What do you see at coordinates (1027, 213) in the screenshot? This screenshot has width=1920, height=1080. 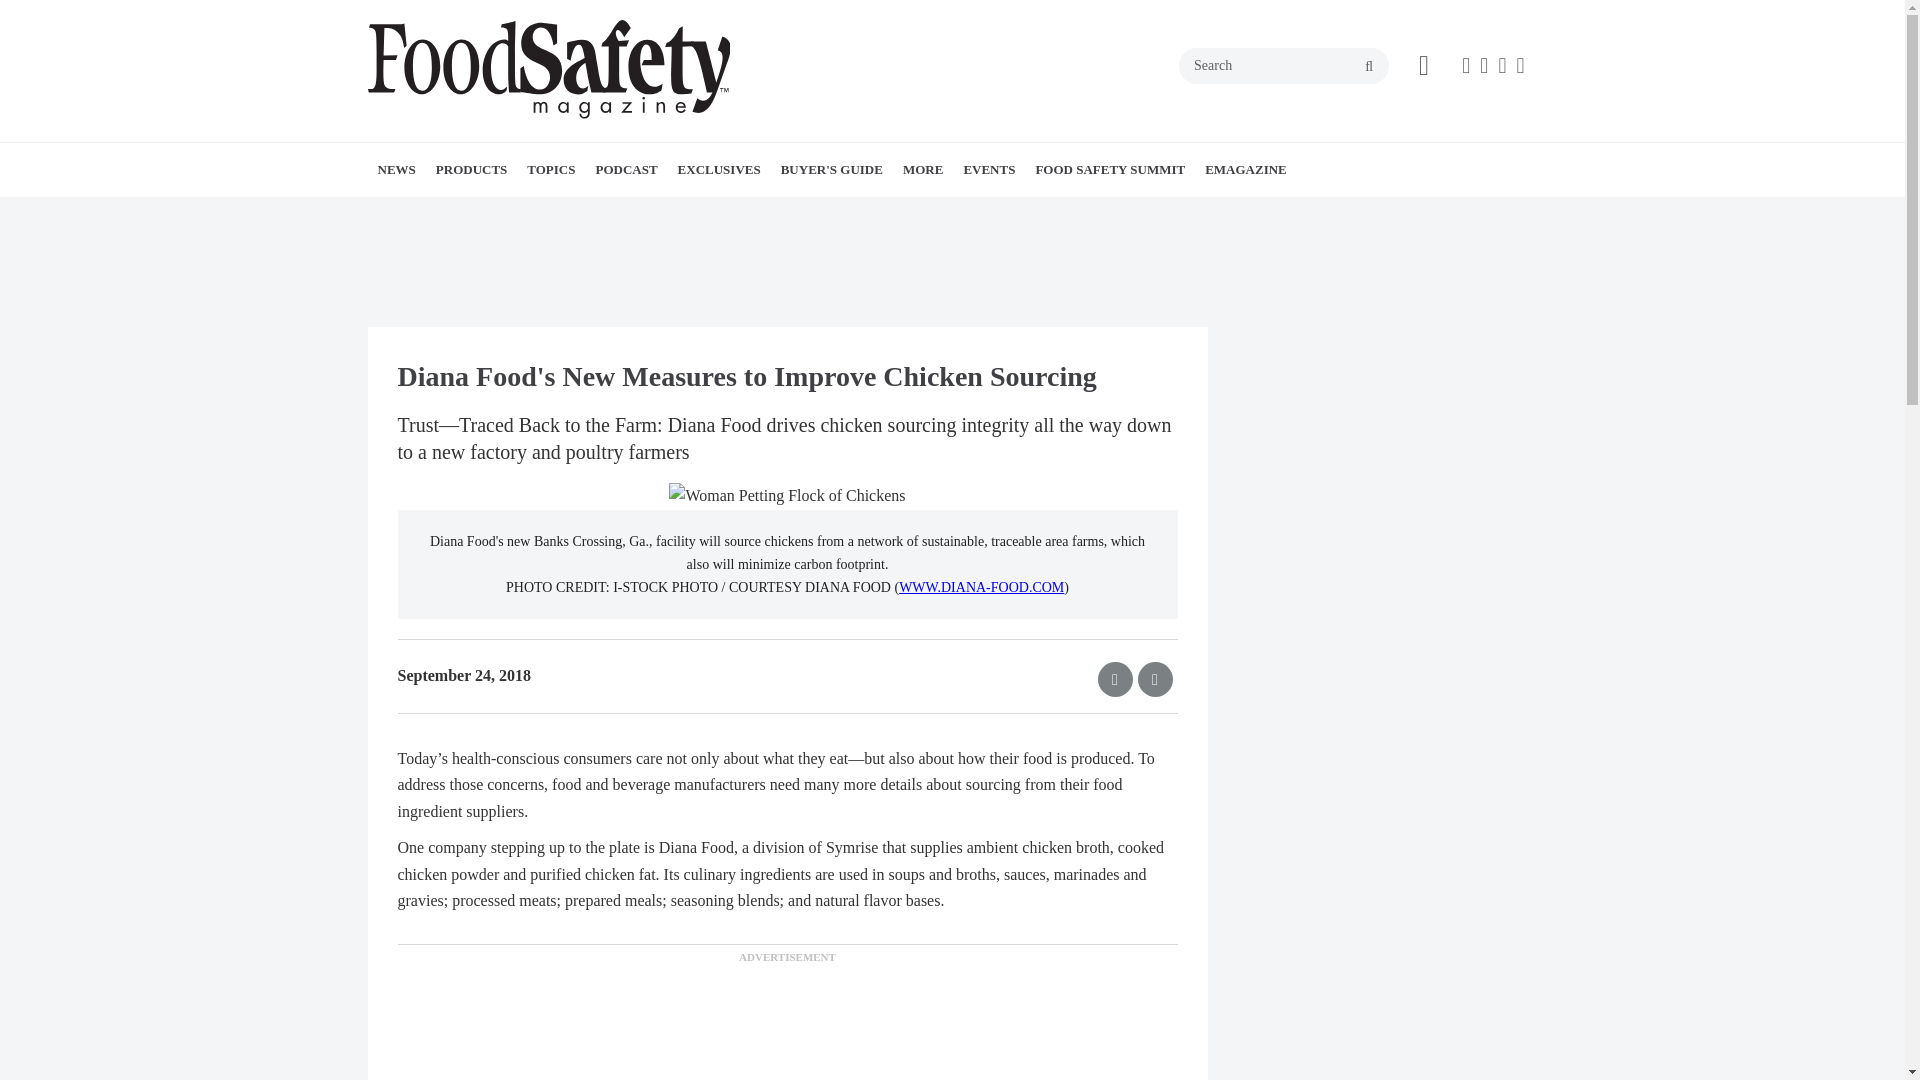 I see `STORE` at bounding box center [1027, 213].